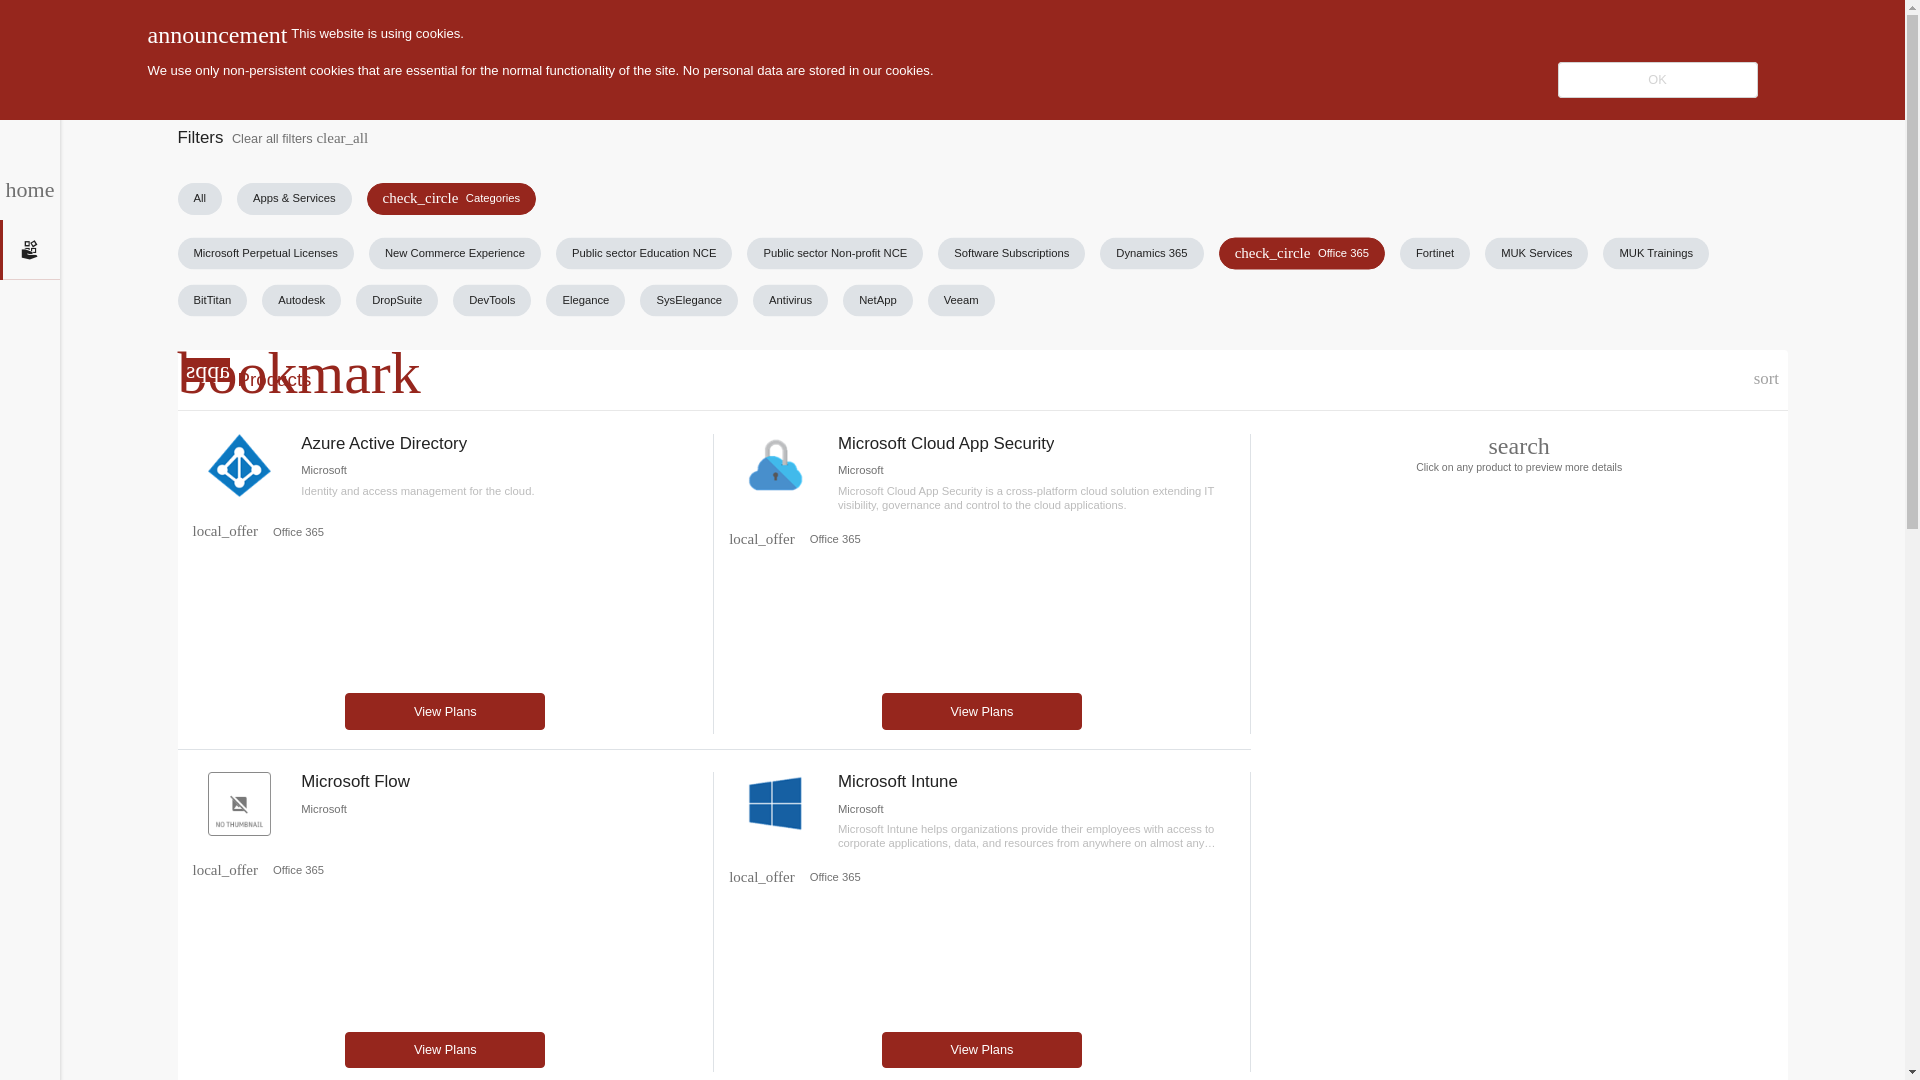 The width and height of the screenshot is (1920, 1080). What do you see at coordinates (1766, 380) in the screenshot?
I see `Category` at bounding box center [1766, 380].